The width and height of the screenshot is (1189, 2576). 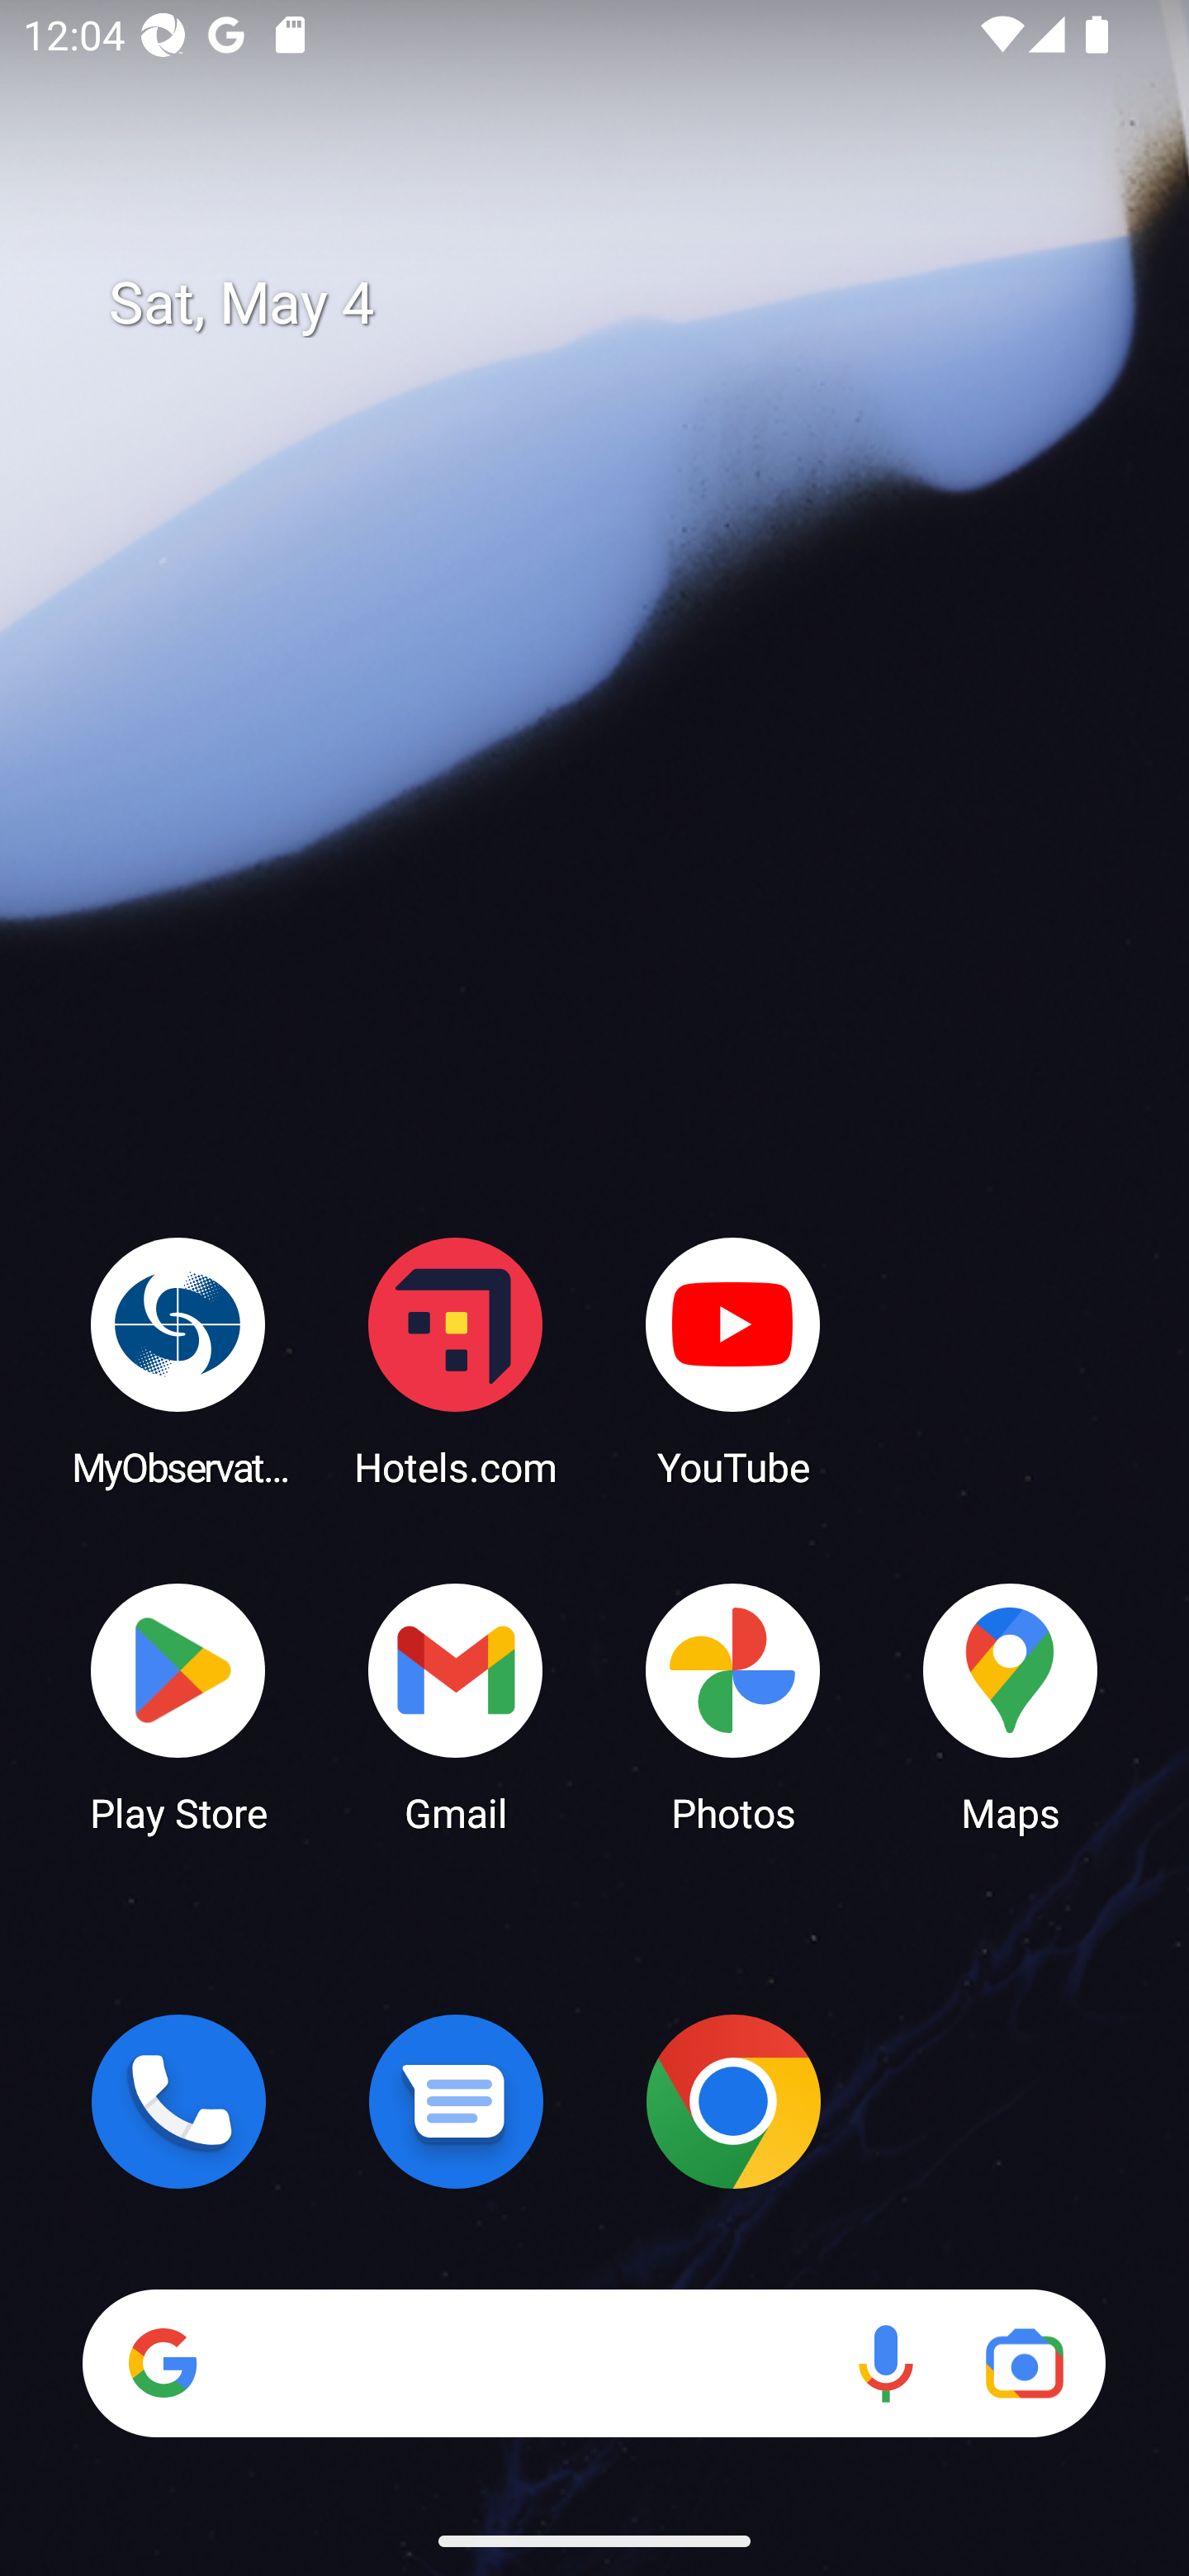 I want to click on Voice search, so click(x=885, y=2363).